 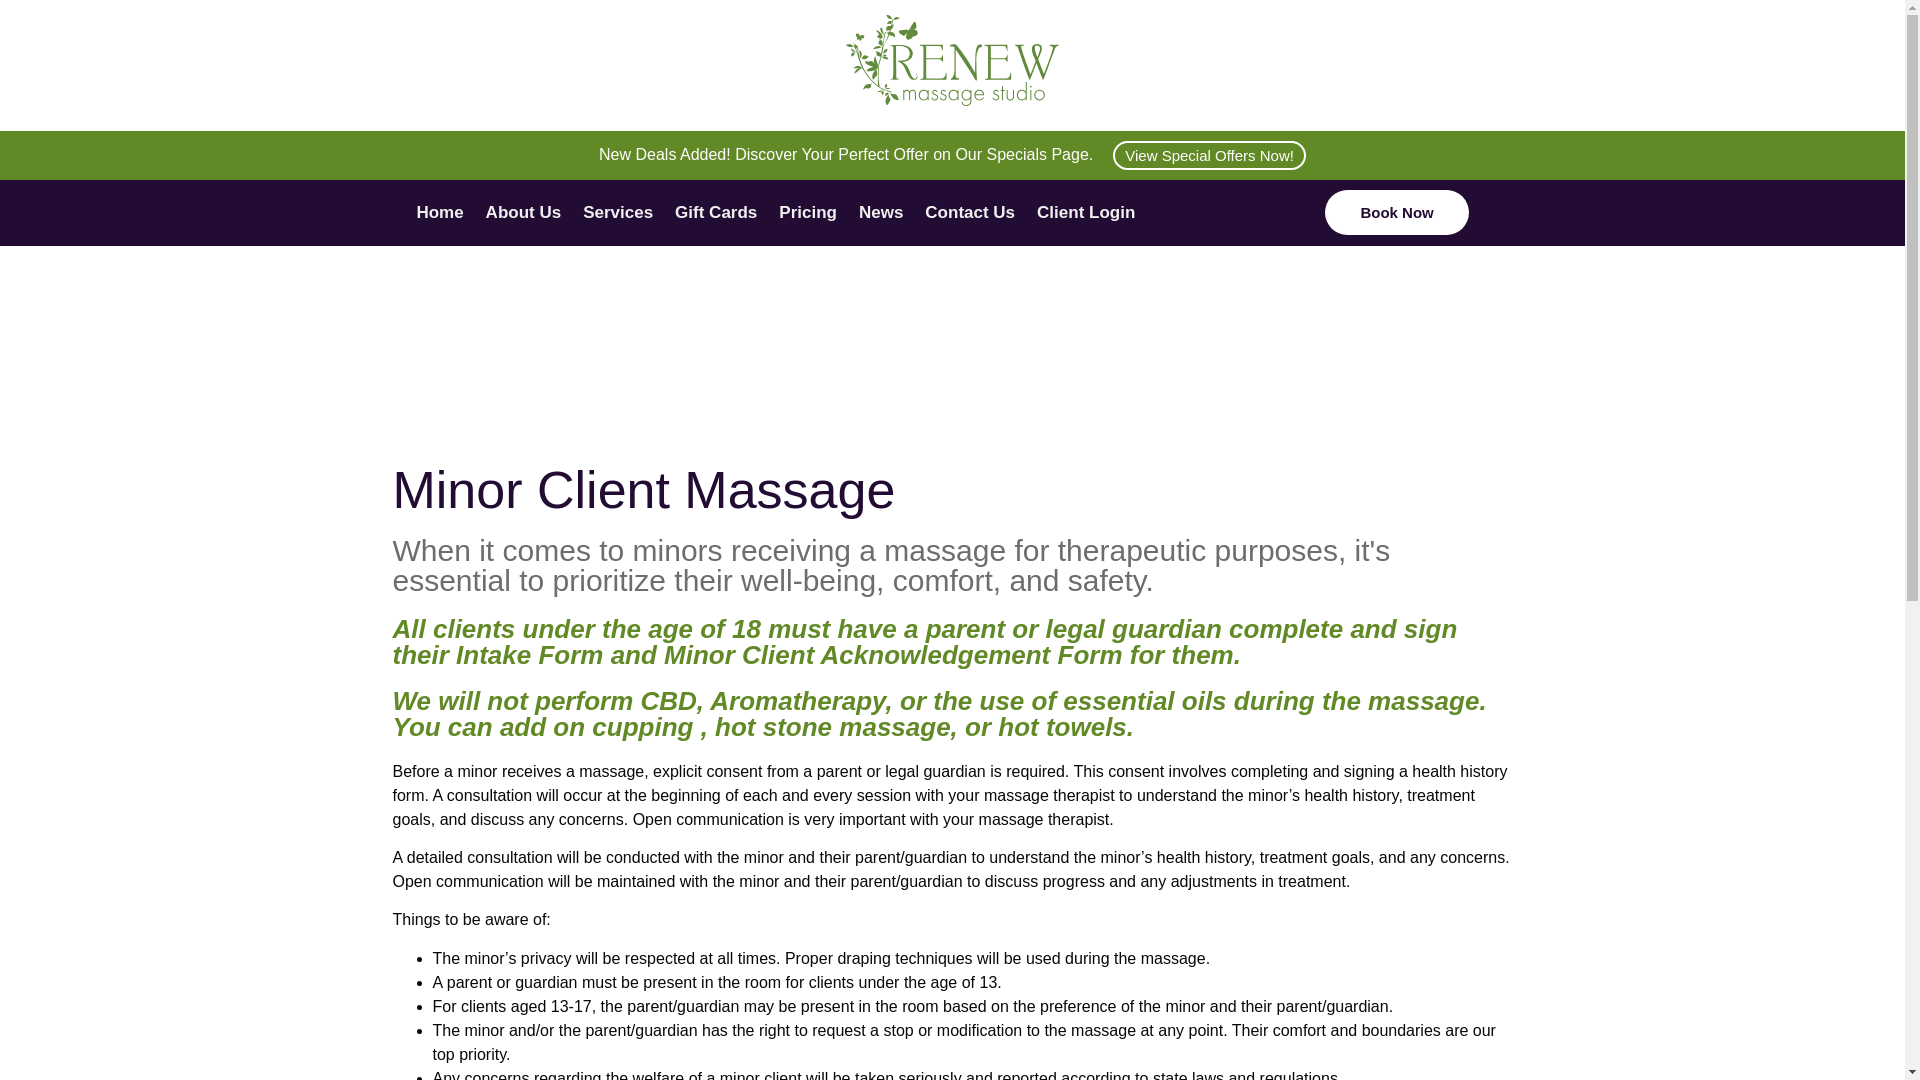 I want to click on Home, so click(x=440, y=213).